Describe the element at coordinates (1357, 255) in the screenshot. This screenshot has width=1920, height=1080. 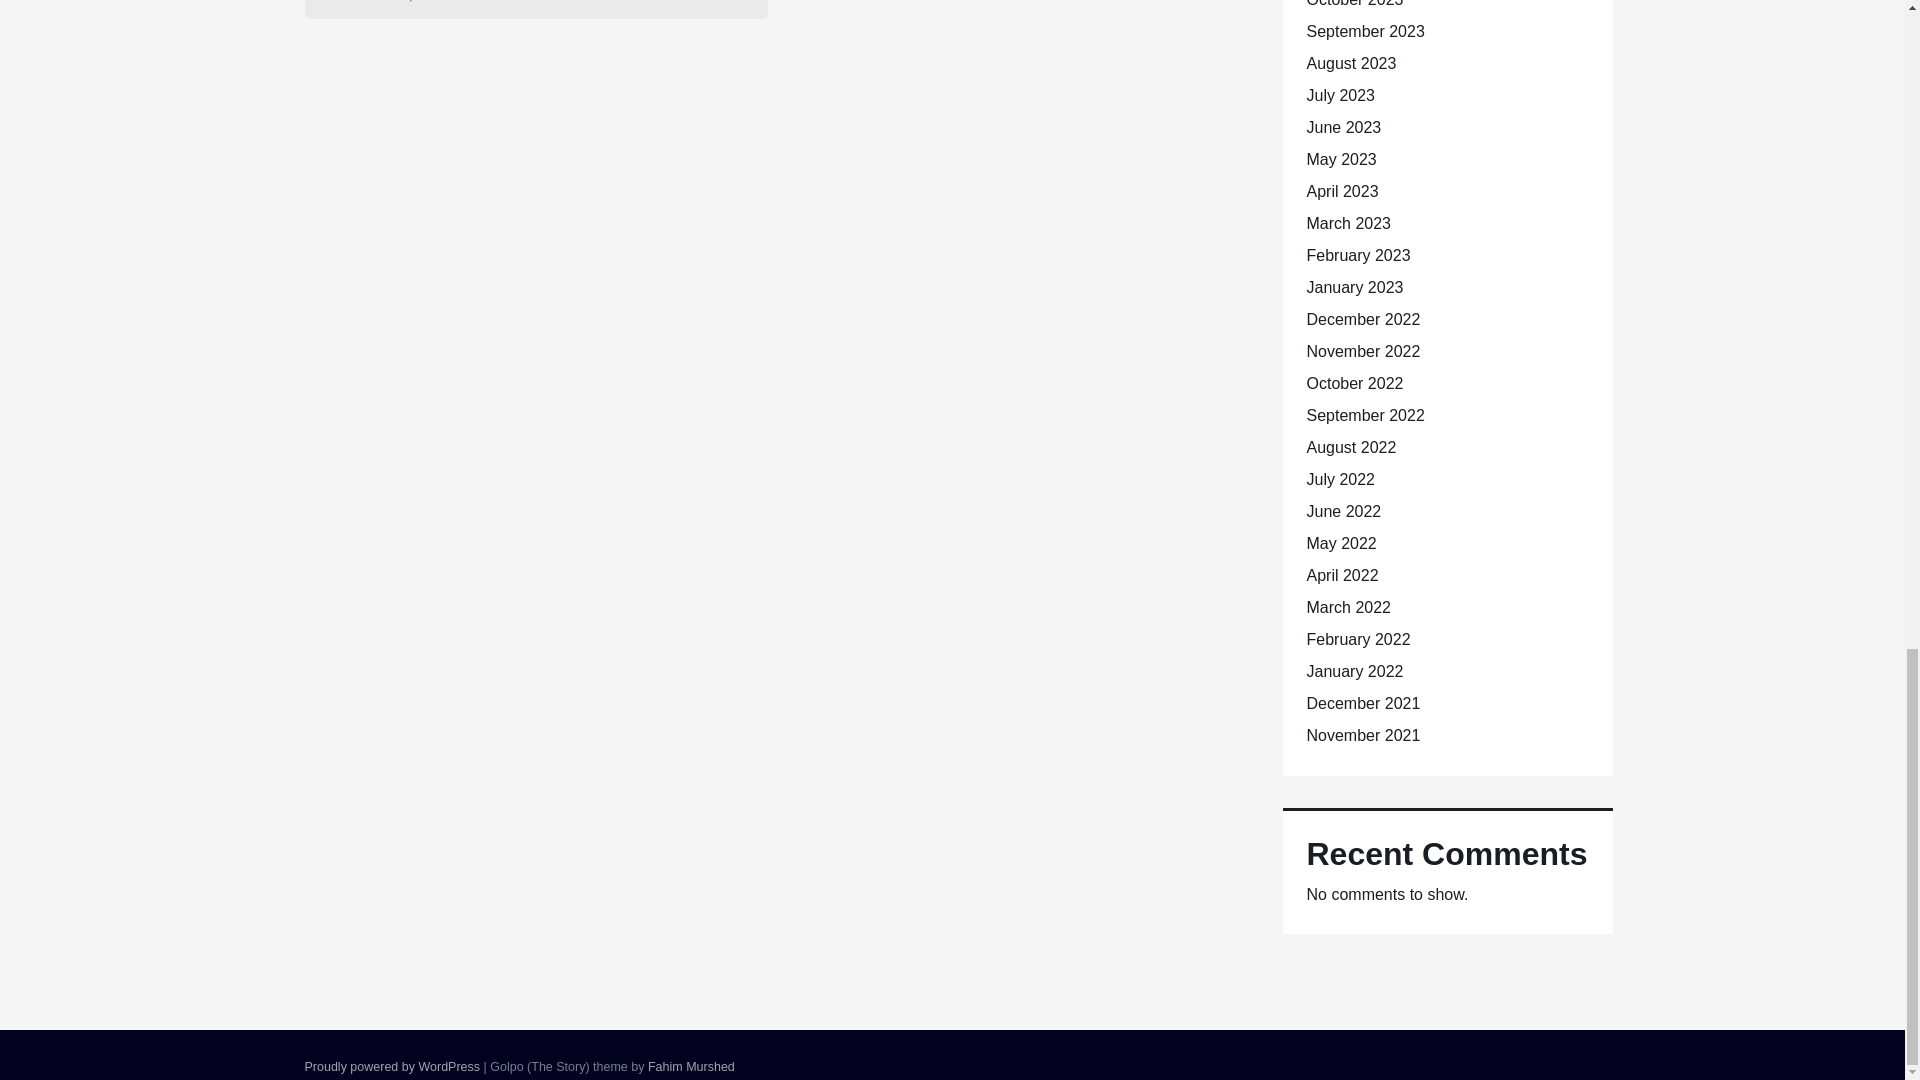
I see `February 2023` at that location.